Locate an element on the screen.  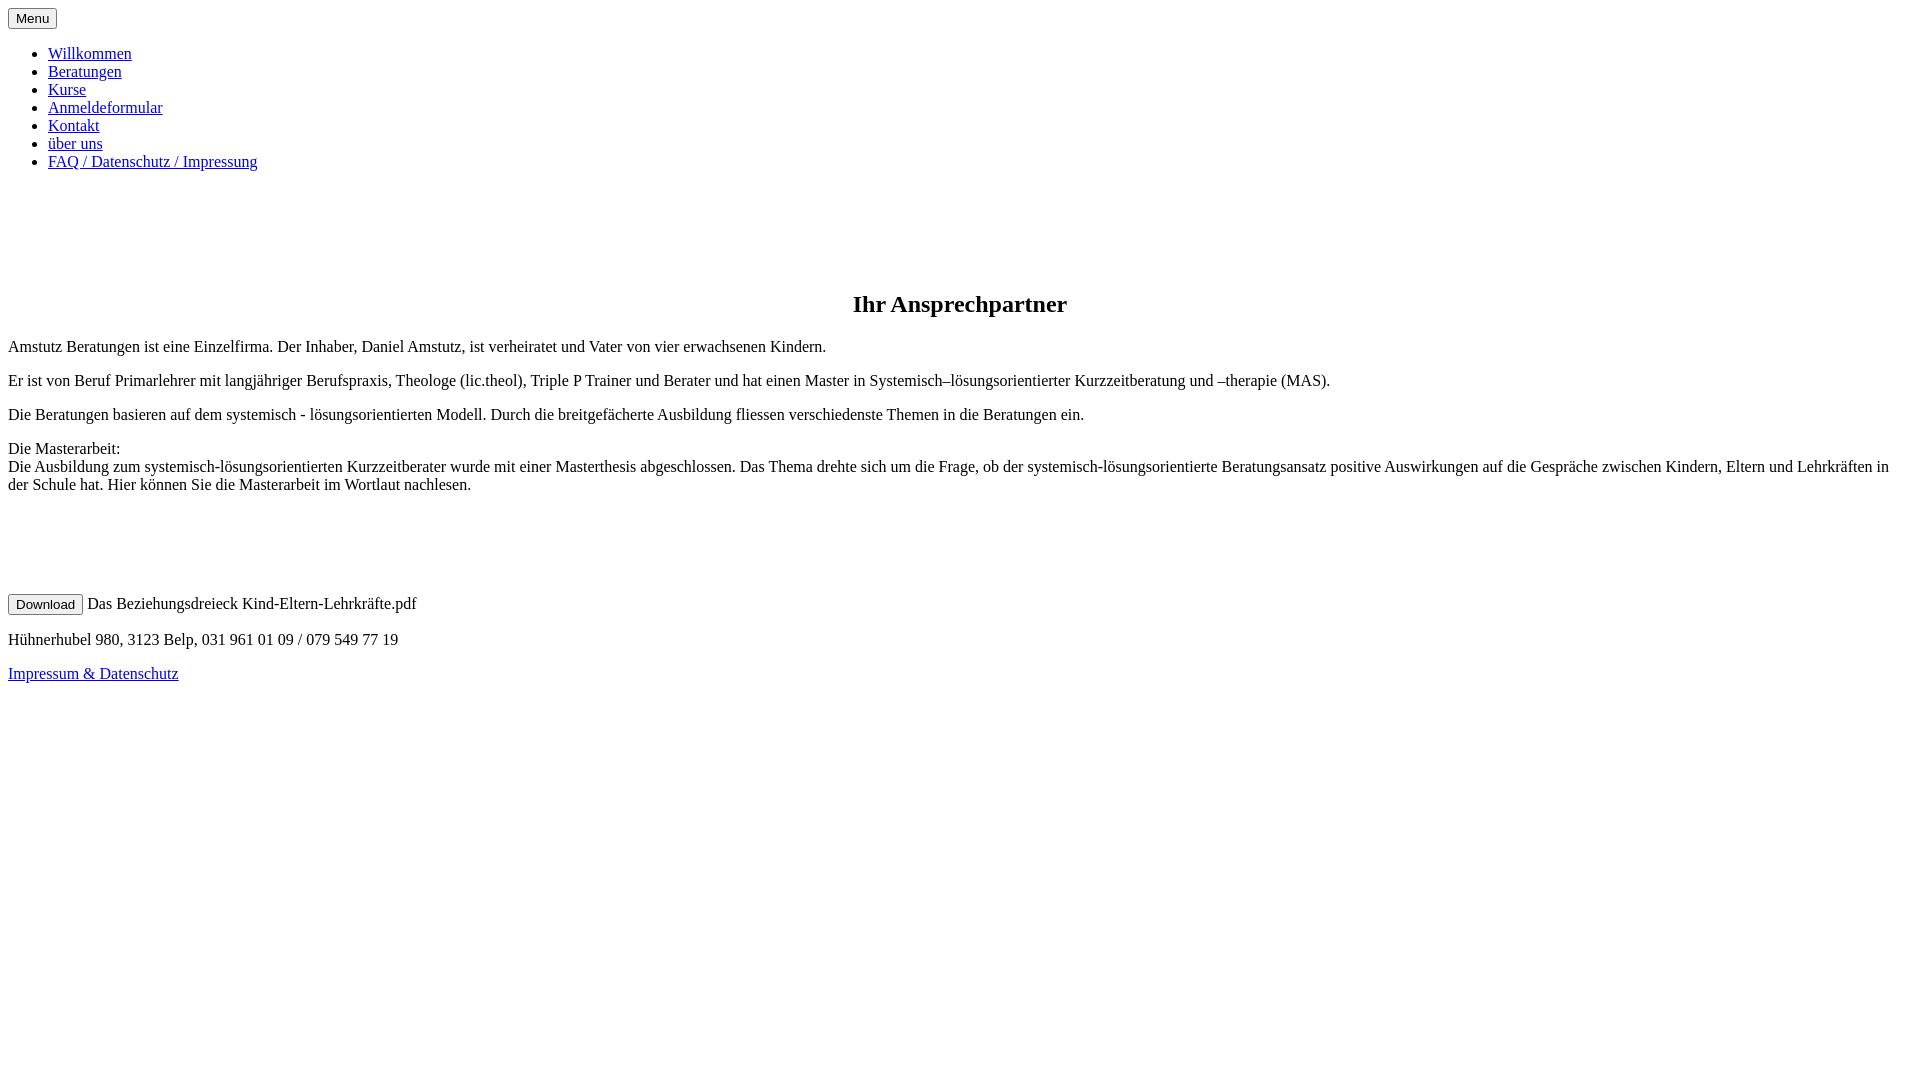
FAQ / Datenschutz / Impressung is located at coordinates (152, 162).